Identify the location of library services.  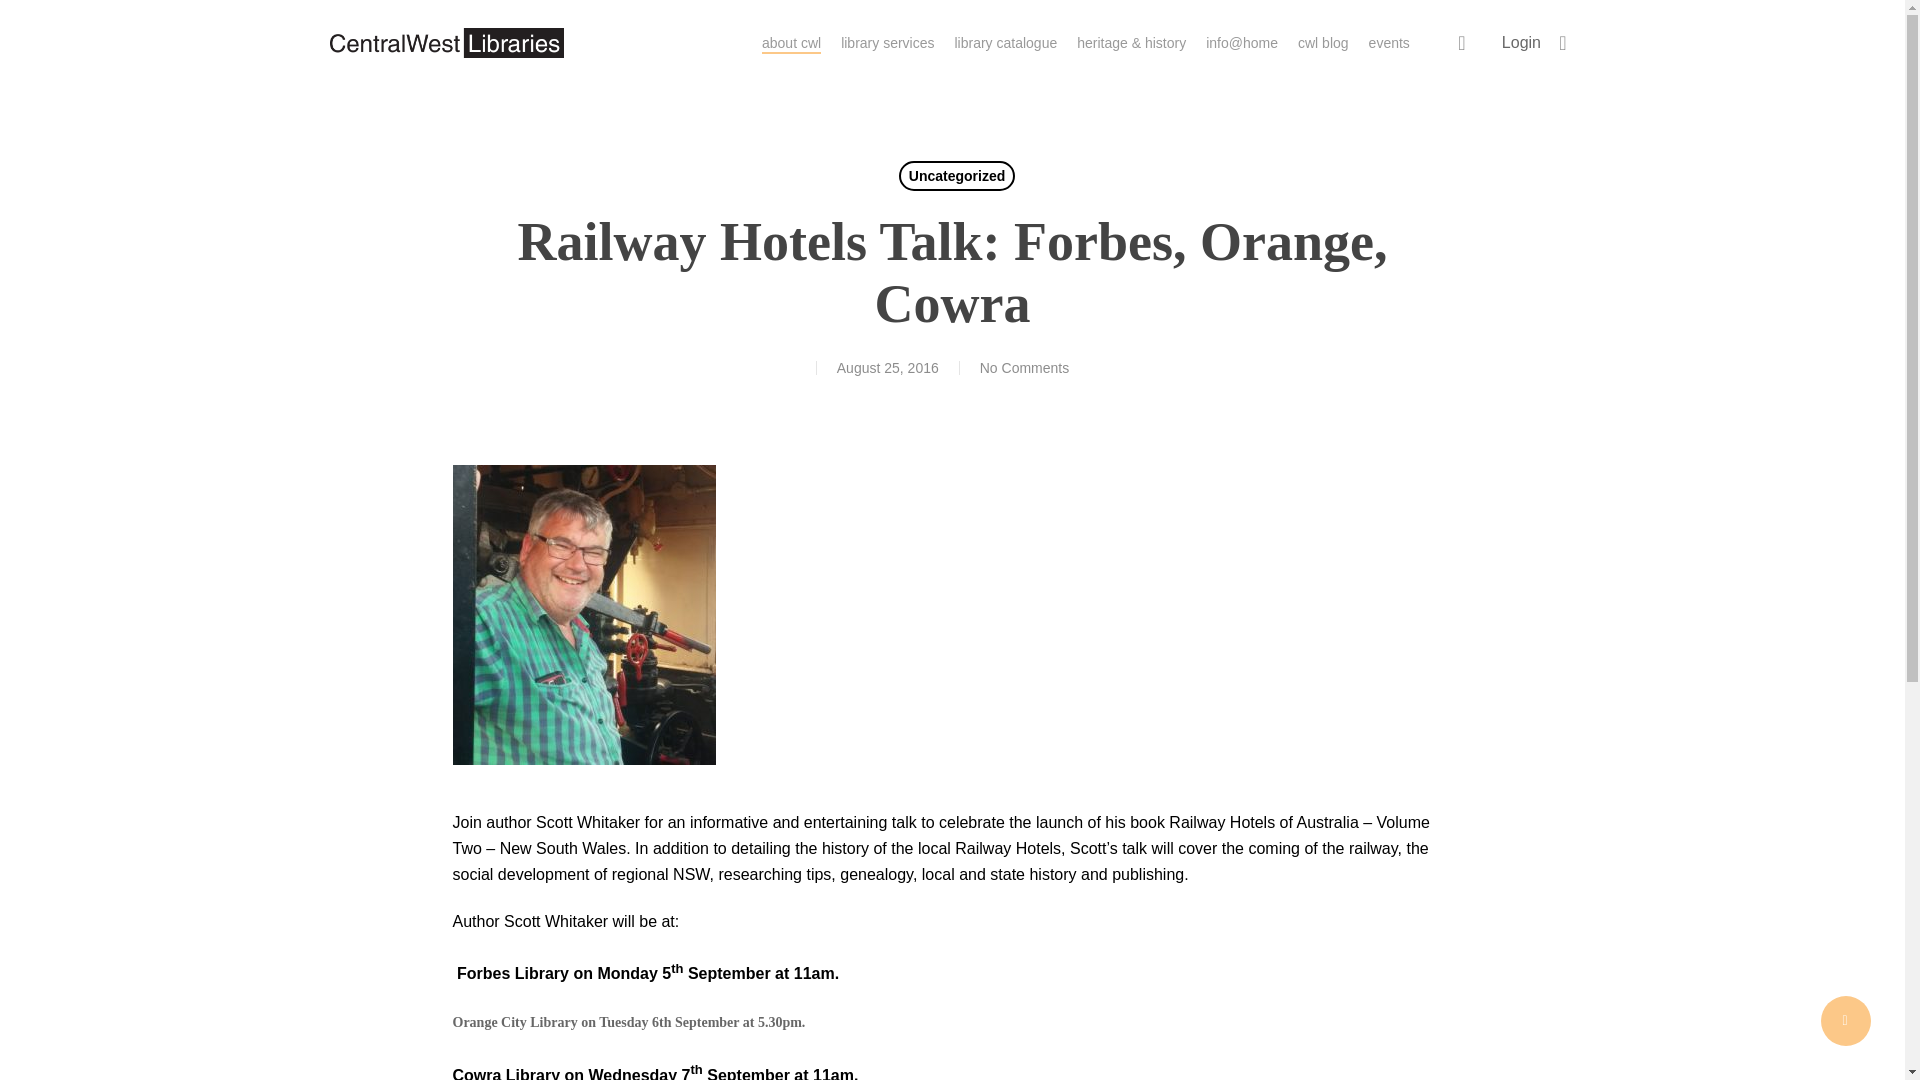
(886, 42).